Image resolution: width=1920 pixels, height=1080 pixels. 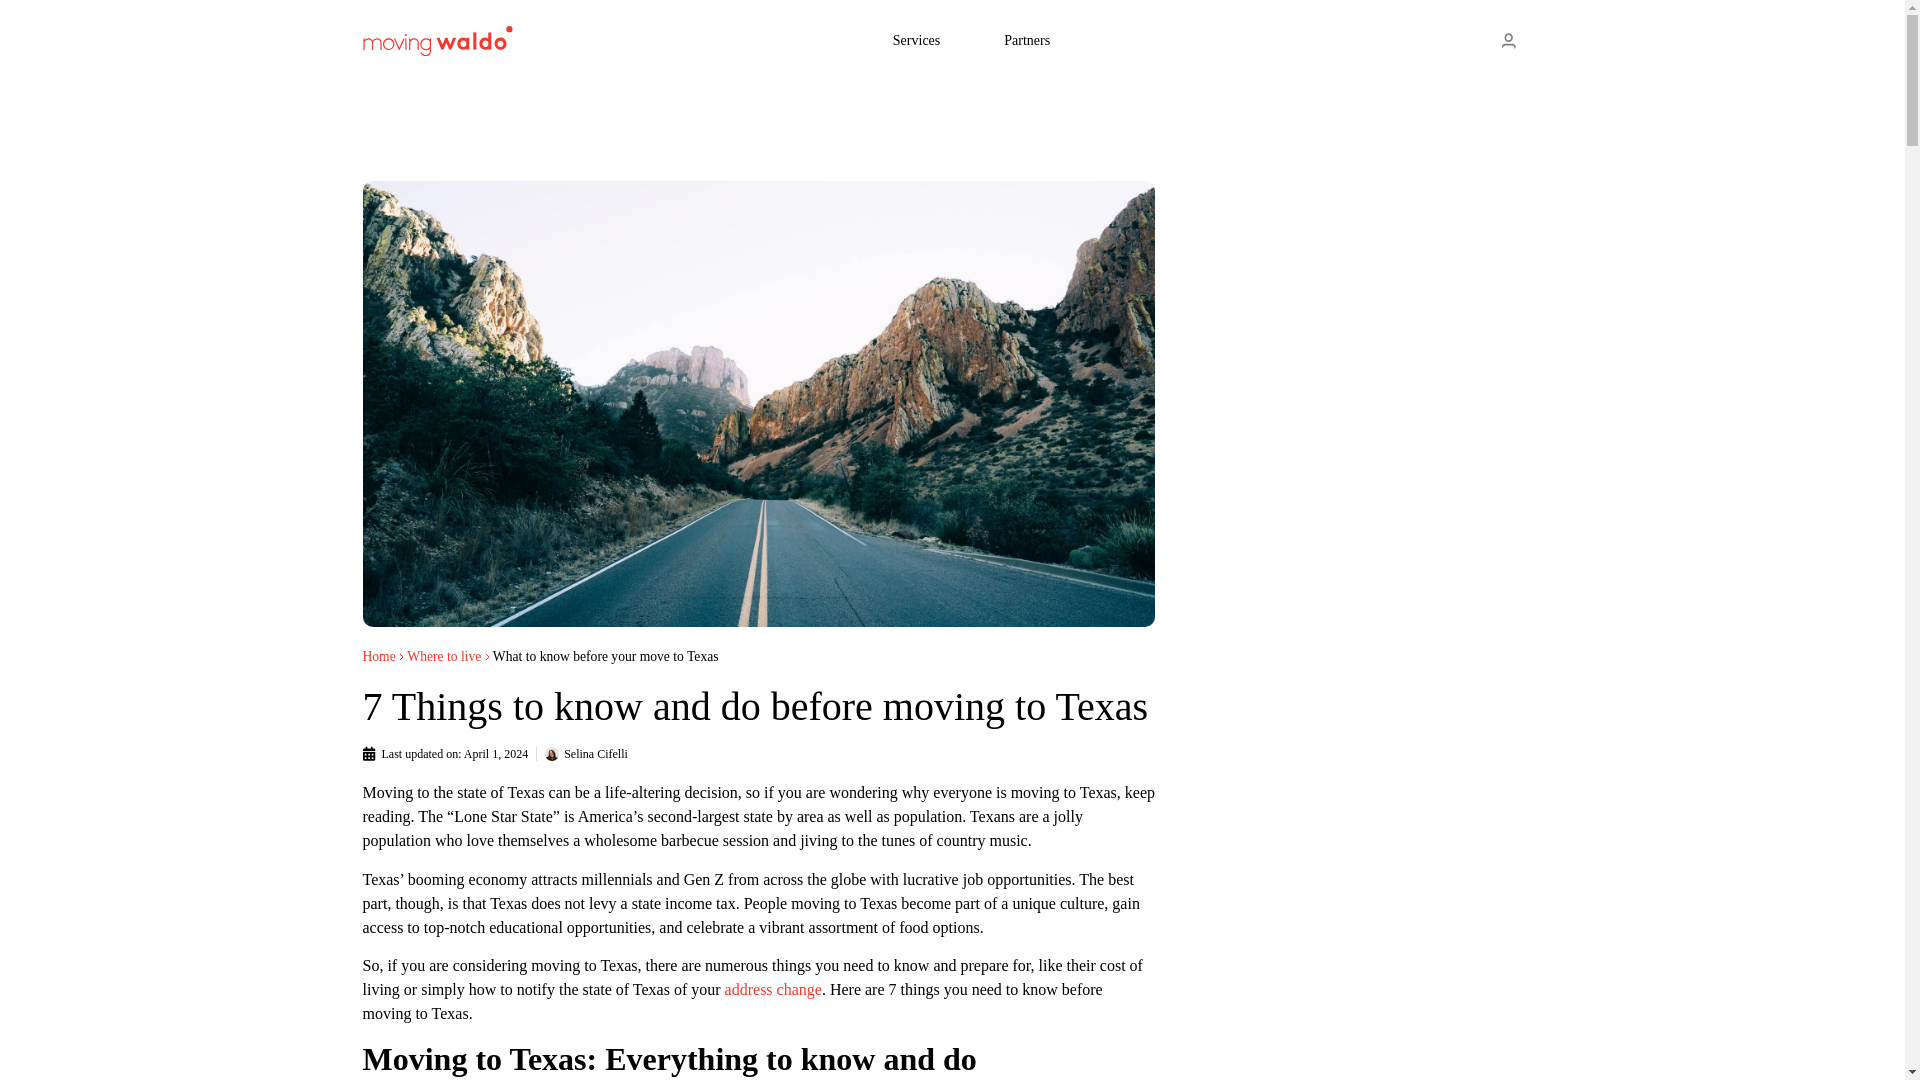 I want to click on Moving Dashboard, so click(x=1508, y=41).